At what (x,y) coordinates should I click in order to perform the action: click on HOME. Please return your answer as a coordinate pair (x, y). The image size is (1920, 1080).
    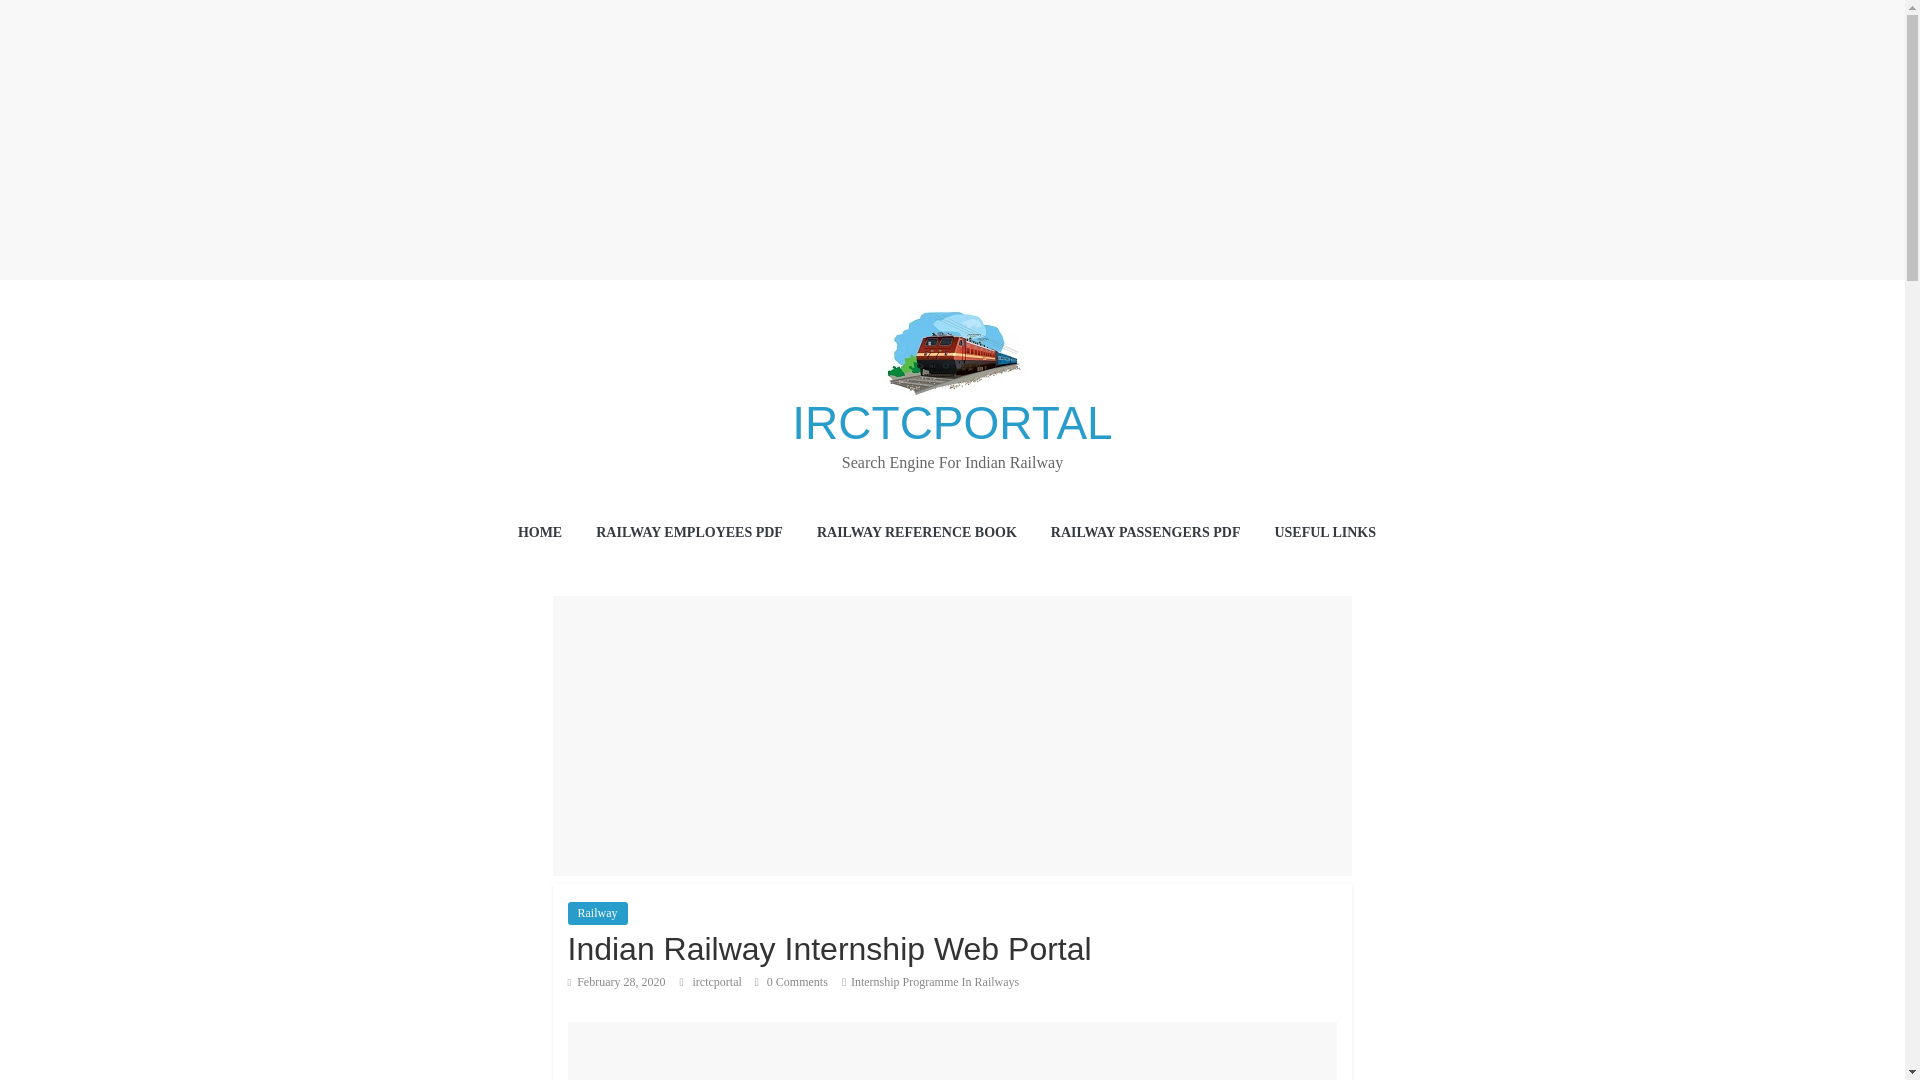
    Looking at the image, I should click on (540, 534).